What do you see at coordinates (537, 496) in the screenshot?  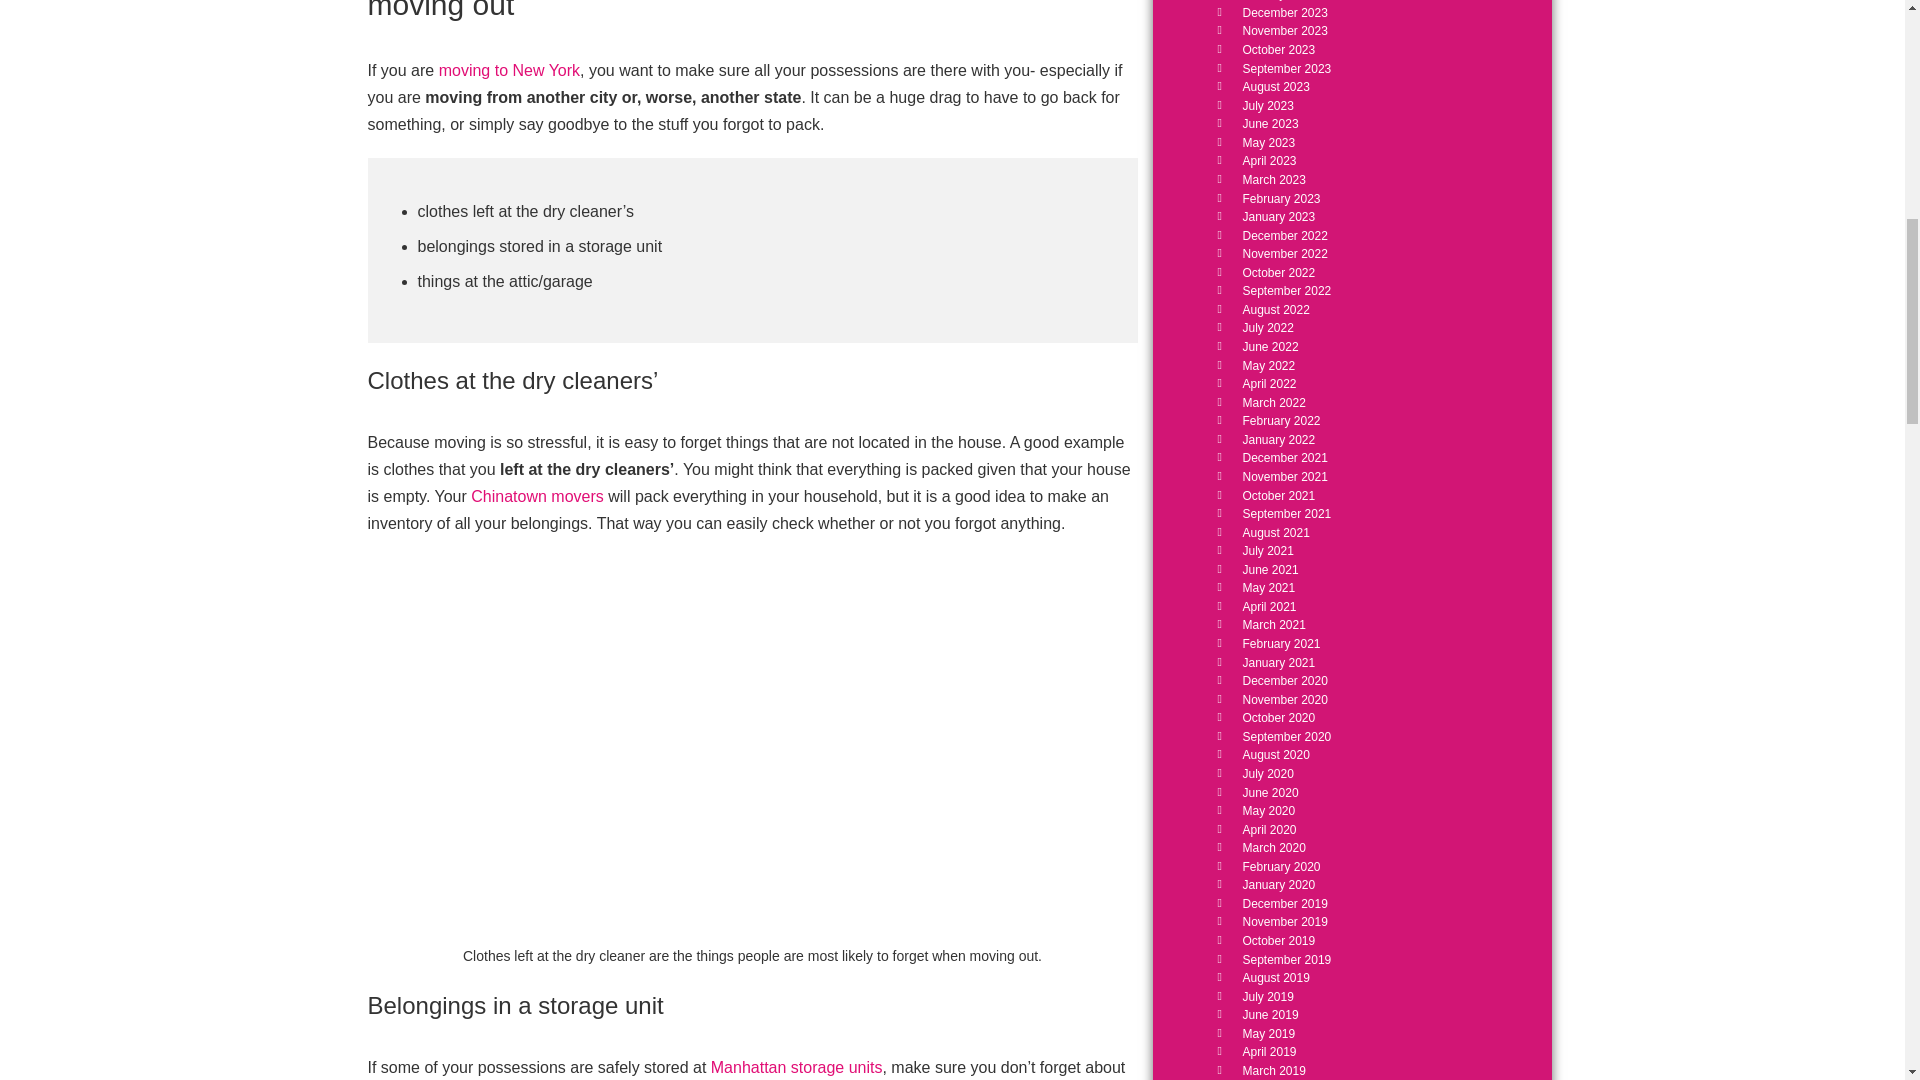 I see `Chinatown movers` at bounding box center [537, 496].